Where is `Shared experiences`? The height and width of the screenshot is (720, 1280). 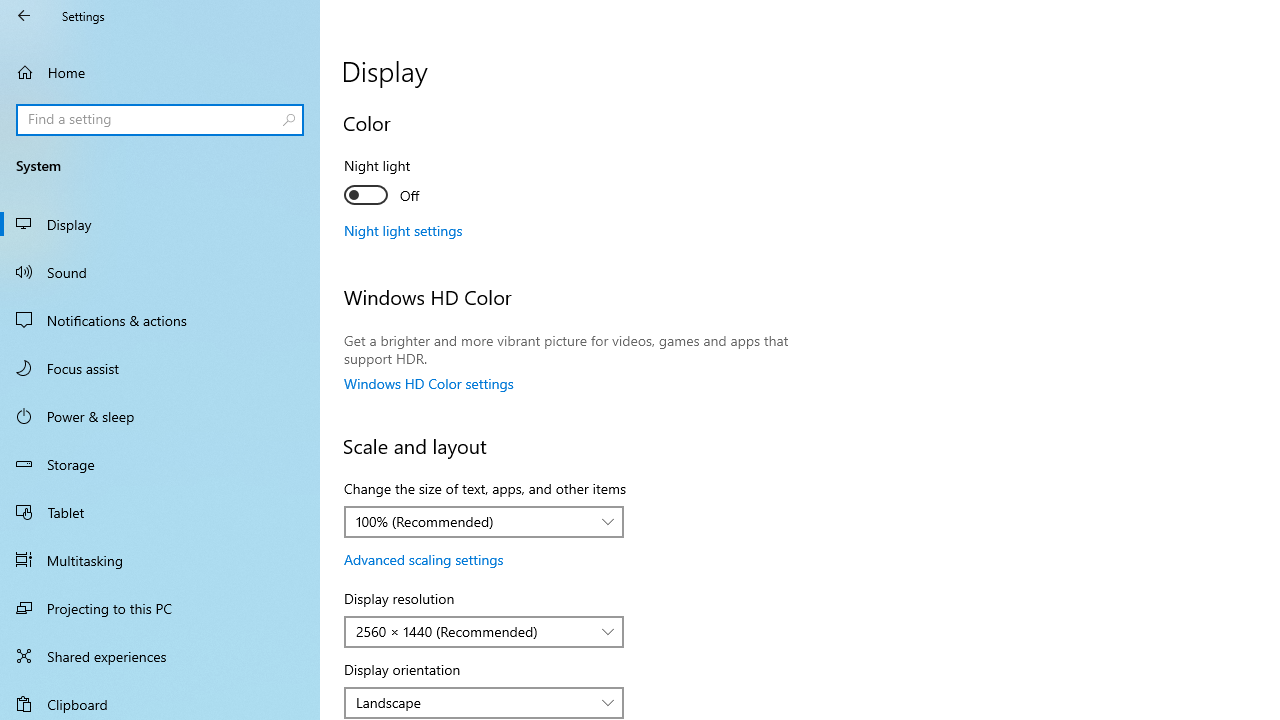
Shared experiences is located at coordinates (160, 656).